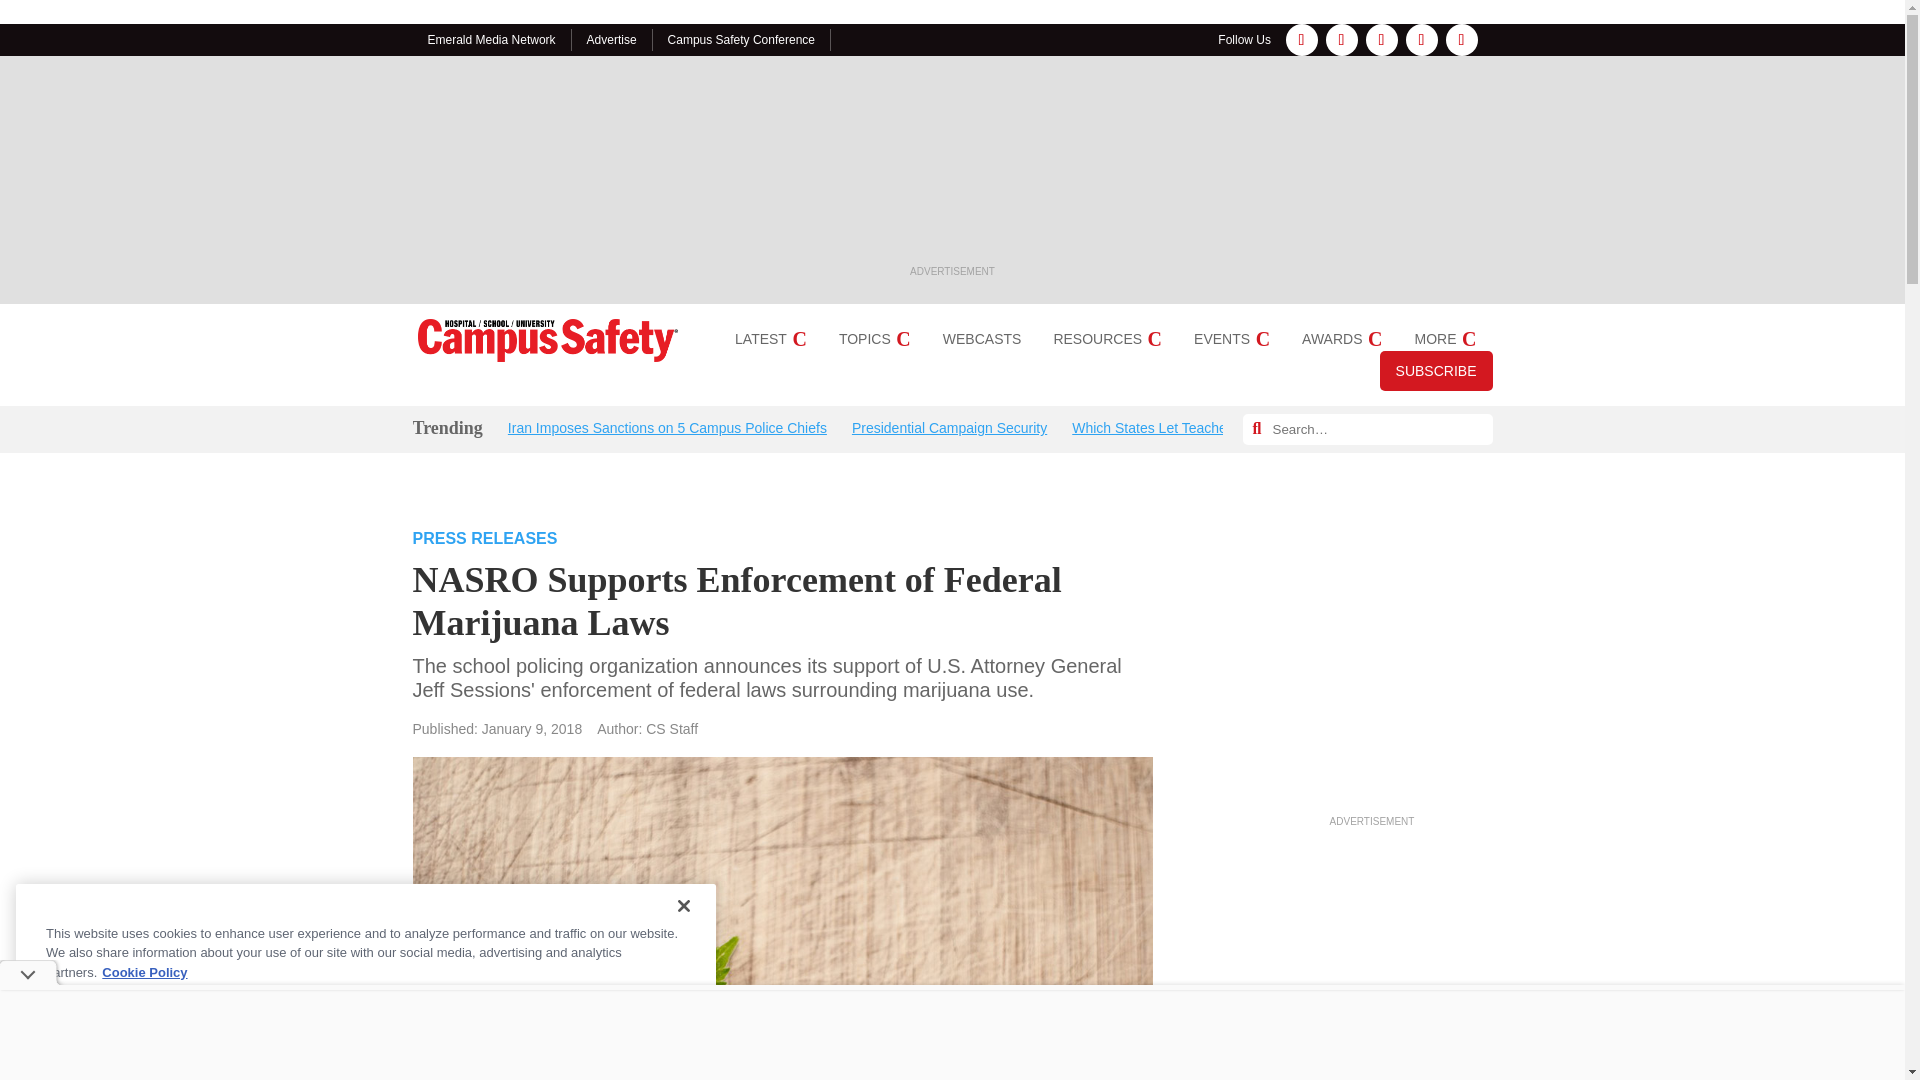 The width and height of the screenshot is (1920, 1080). I want to click on Campus Safety Conference, so click(741, 40).